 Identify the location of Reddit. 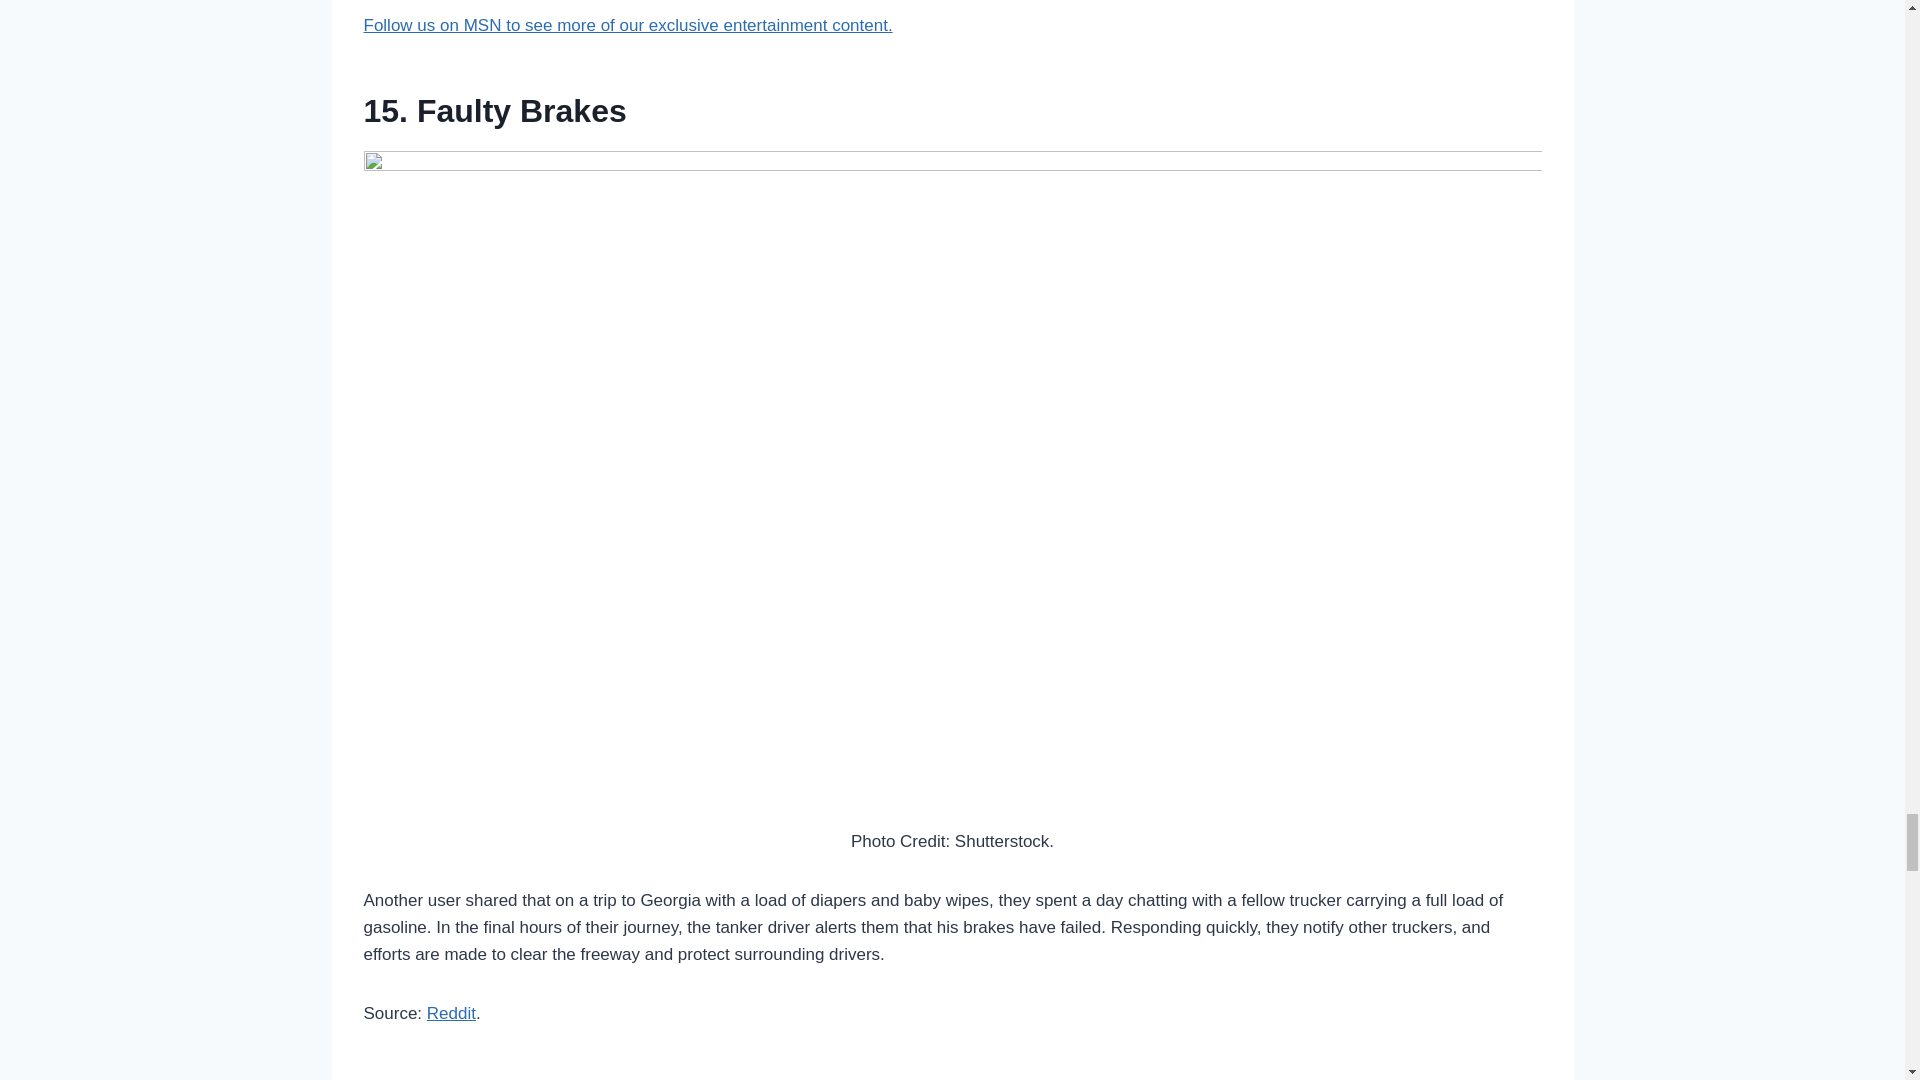
(451, 1013).